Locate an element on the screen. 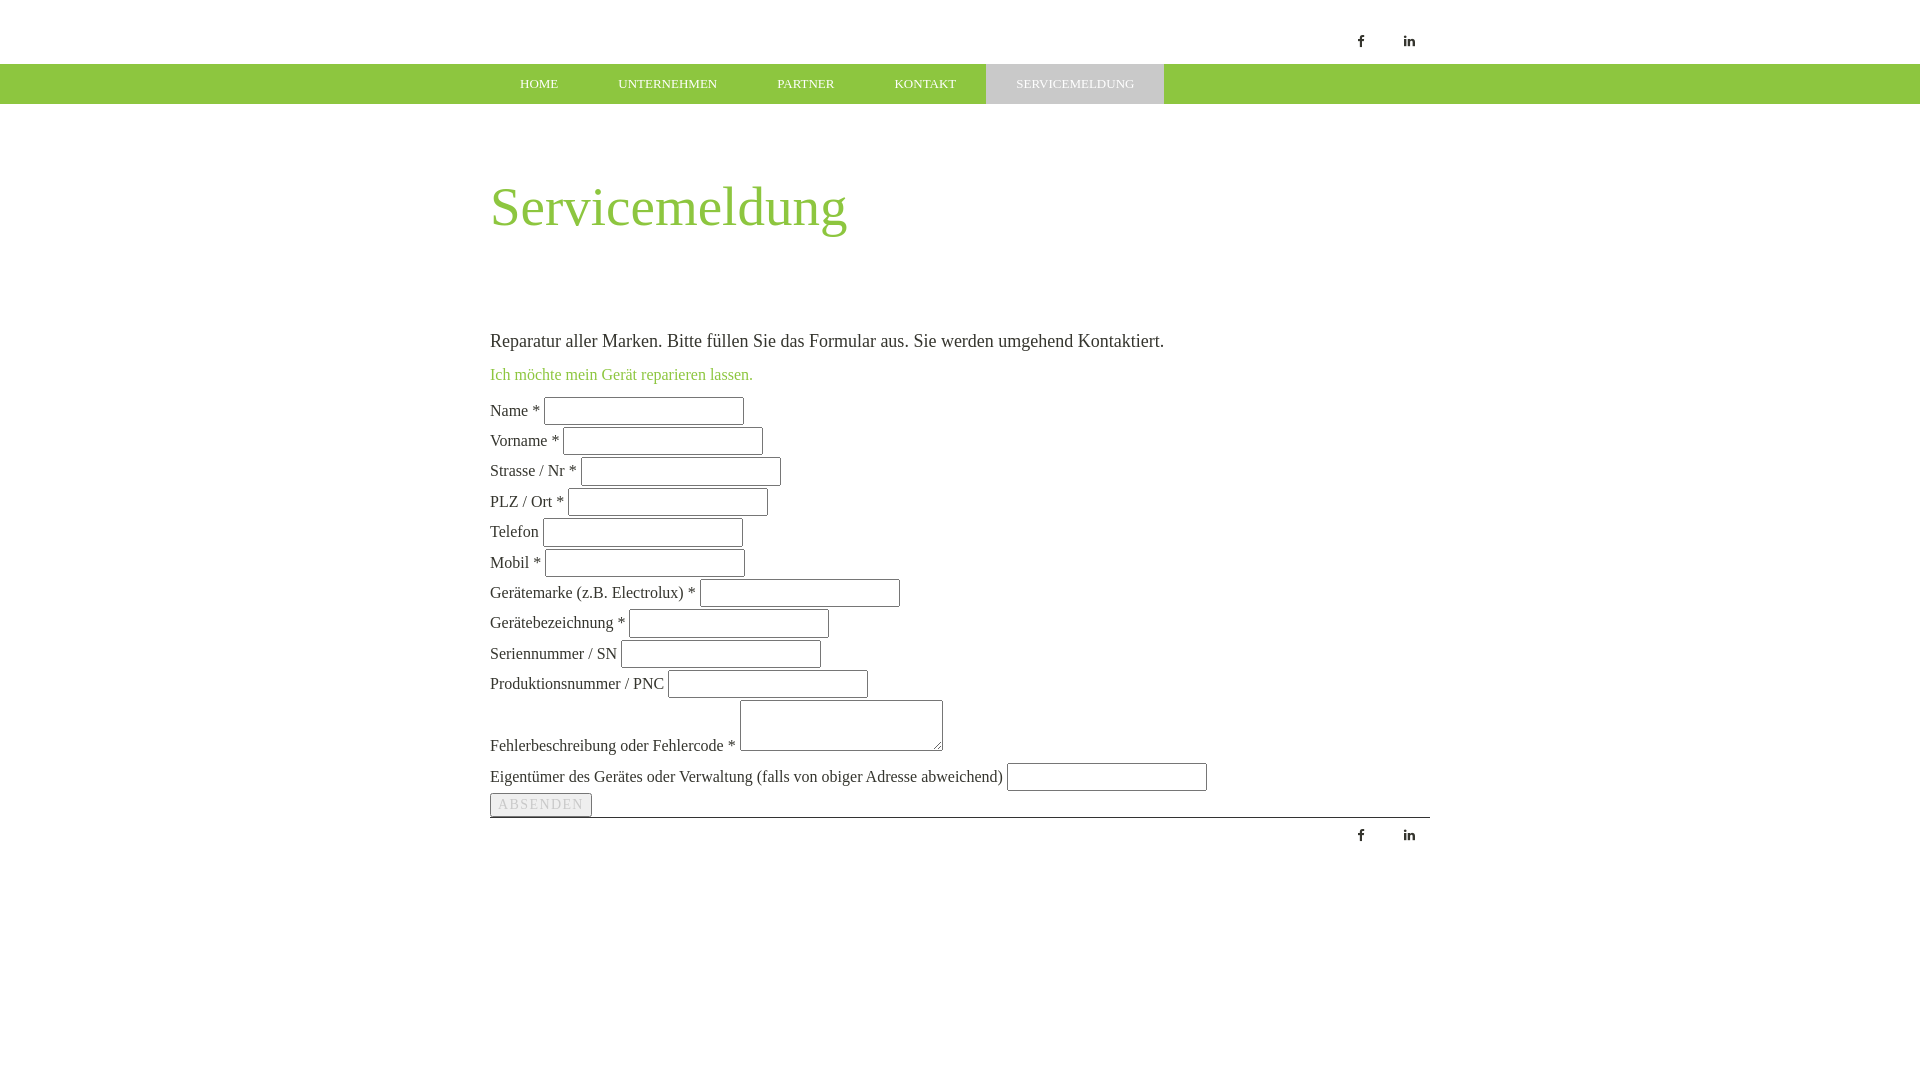 The height and width of the screenshot is (1080, 1920). UNTERNEHMEN is located at coordinates (668, 84).